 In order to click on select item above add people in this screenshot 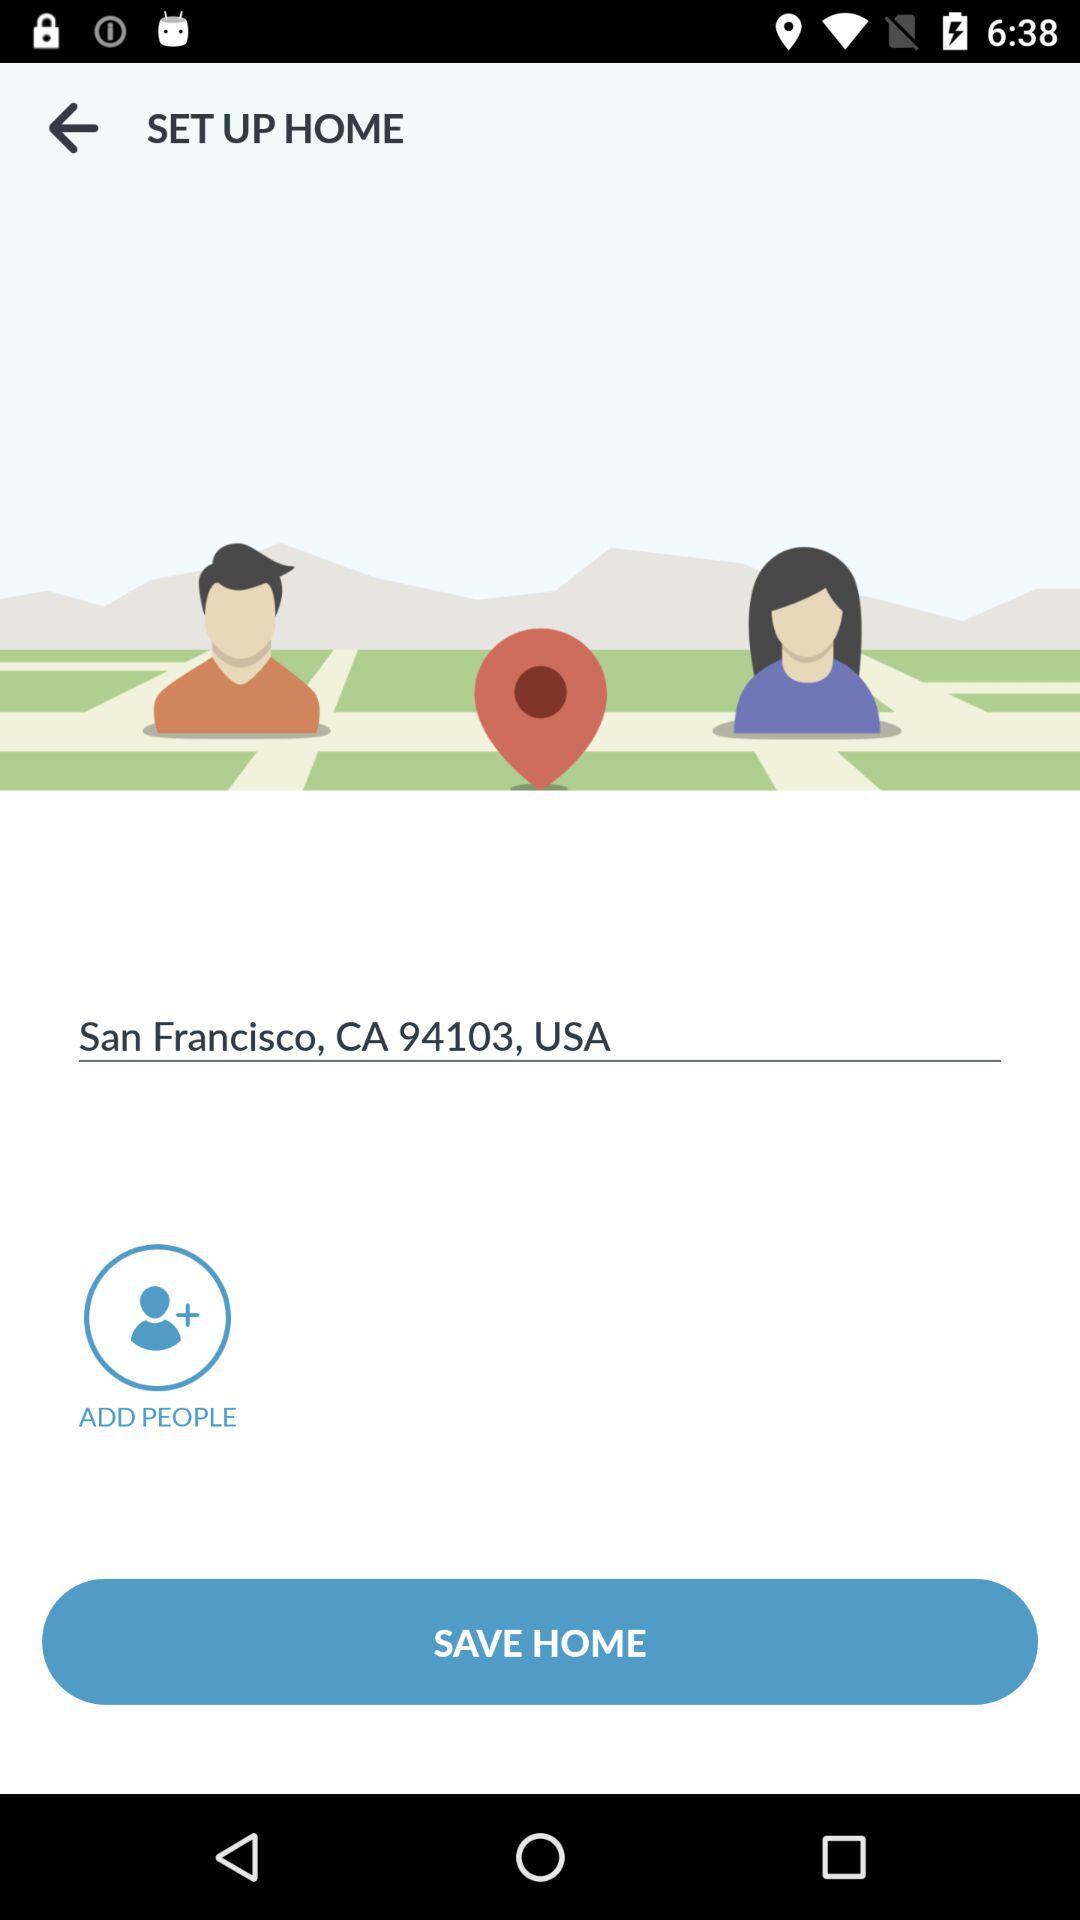, I will do `click(540, 1034)`.